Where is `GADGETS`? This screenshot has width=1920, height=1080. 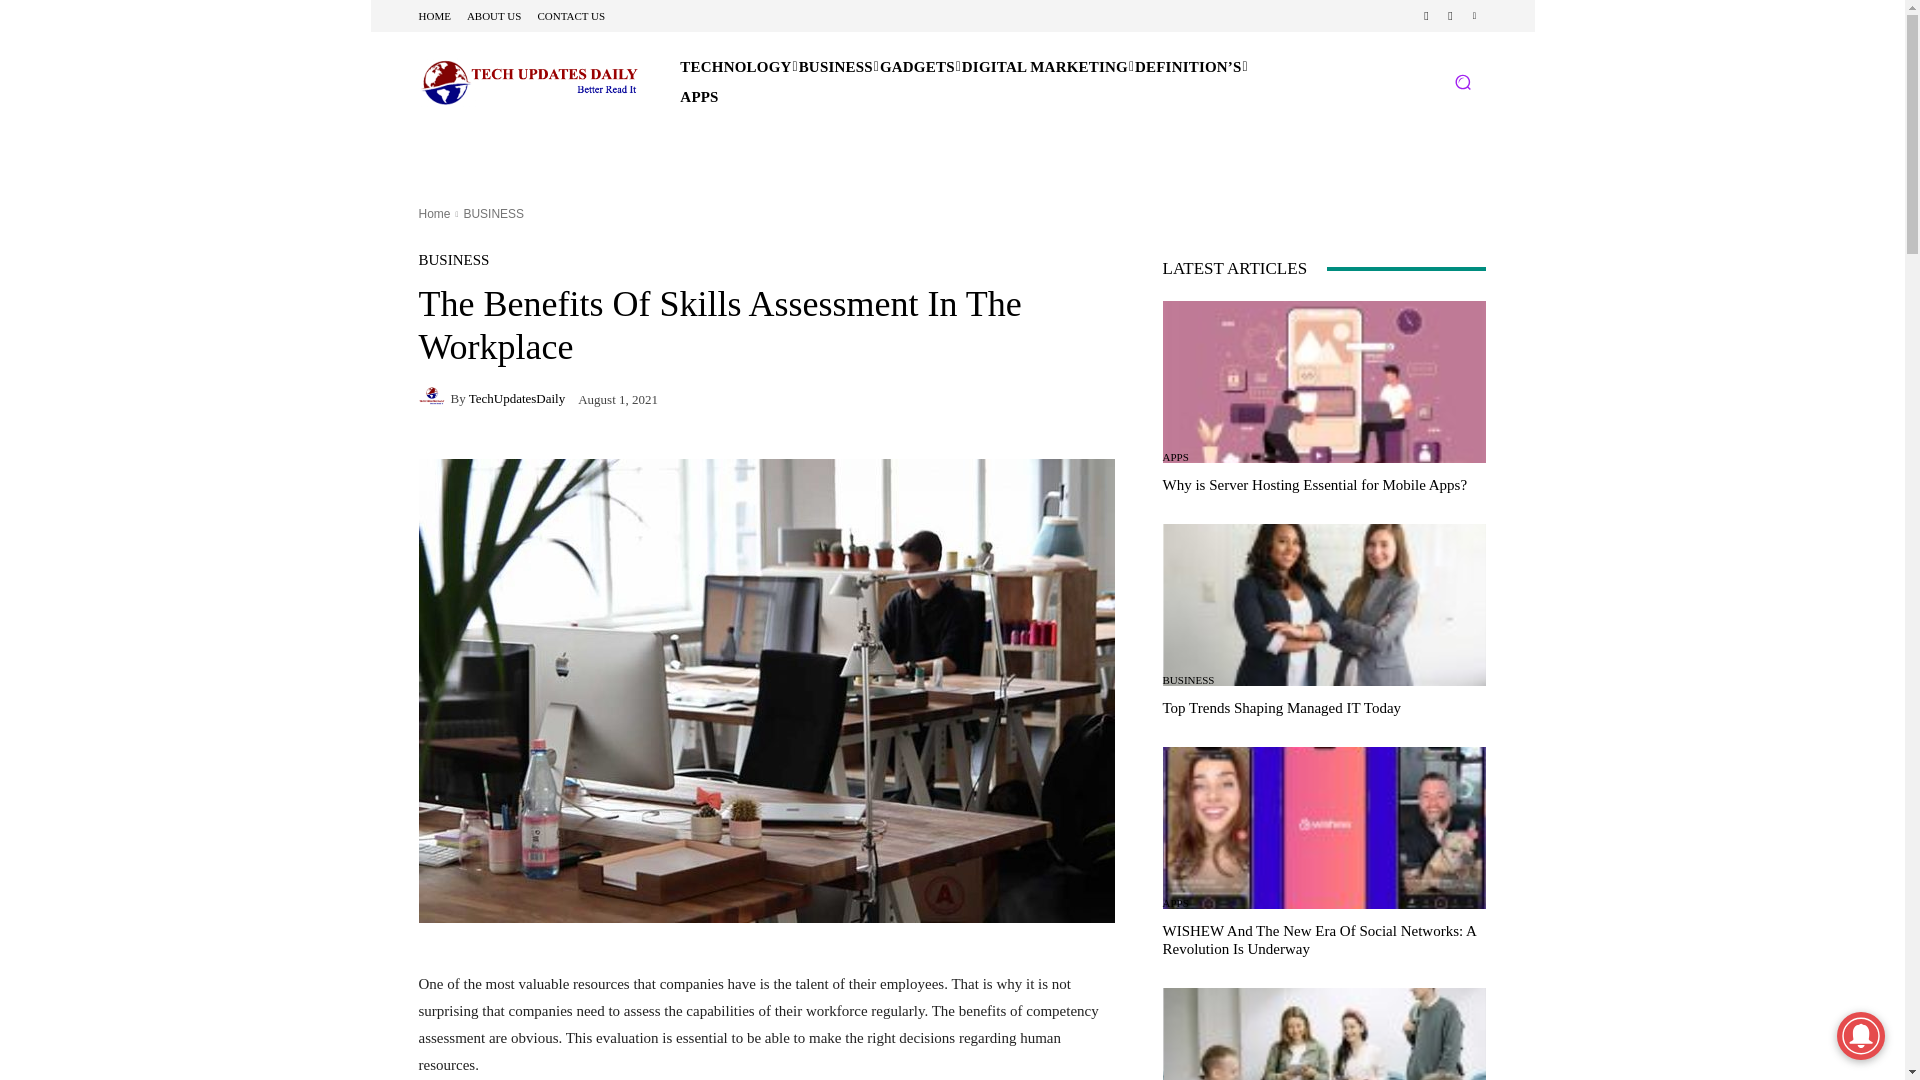
GADGETS is located at coordinates (918, 66).